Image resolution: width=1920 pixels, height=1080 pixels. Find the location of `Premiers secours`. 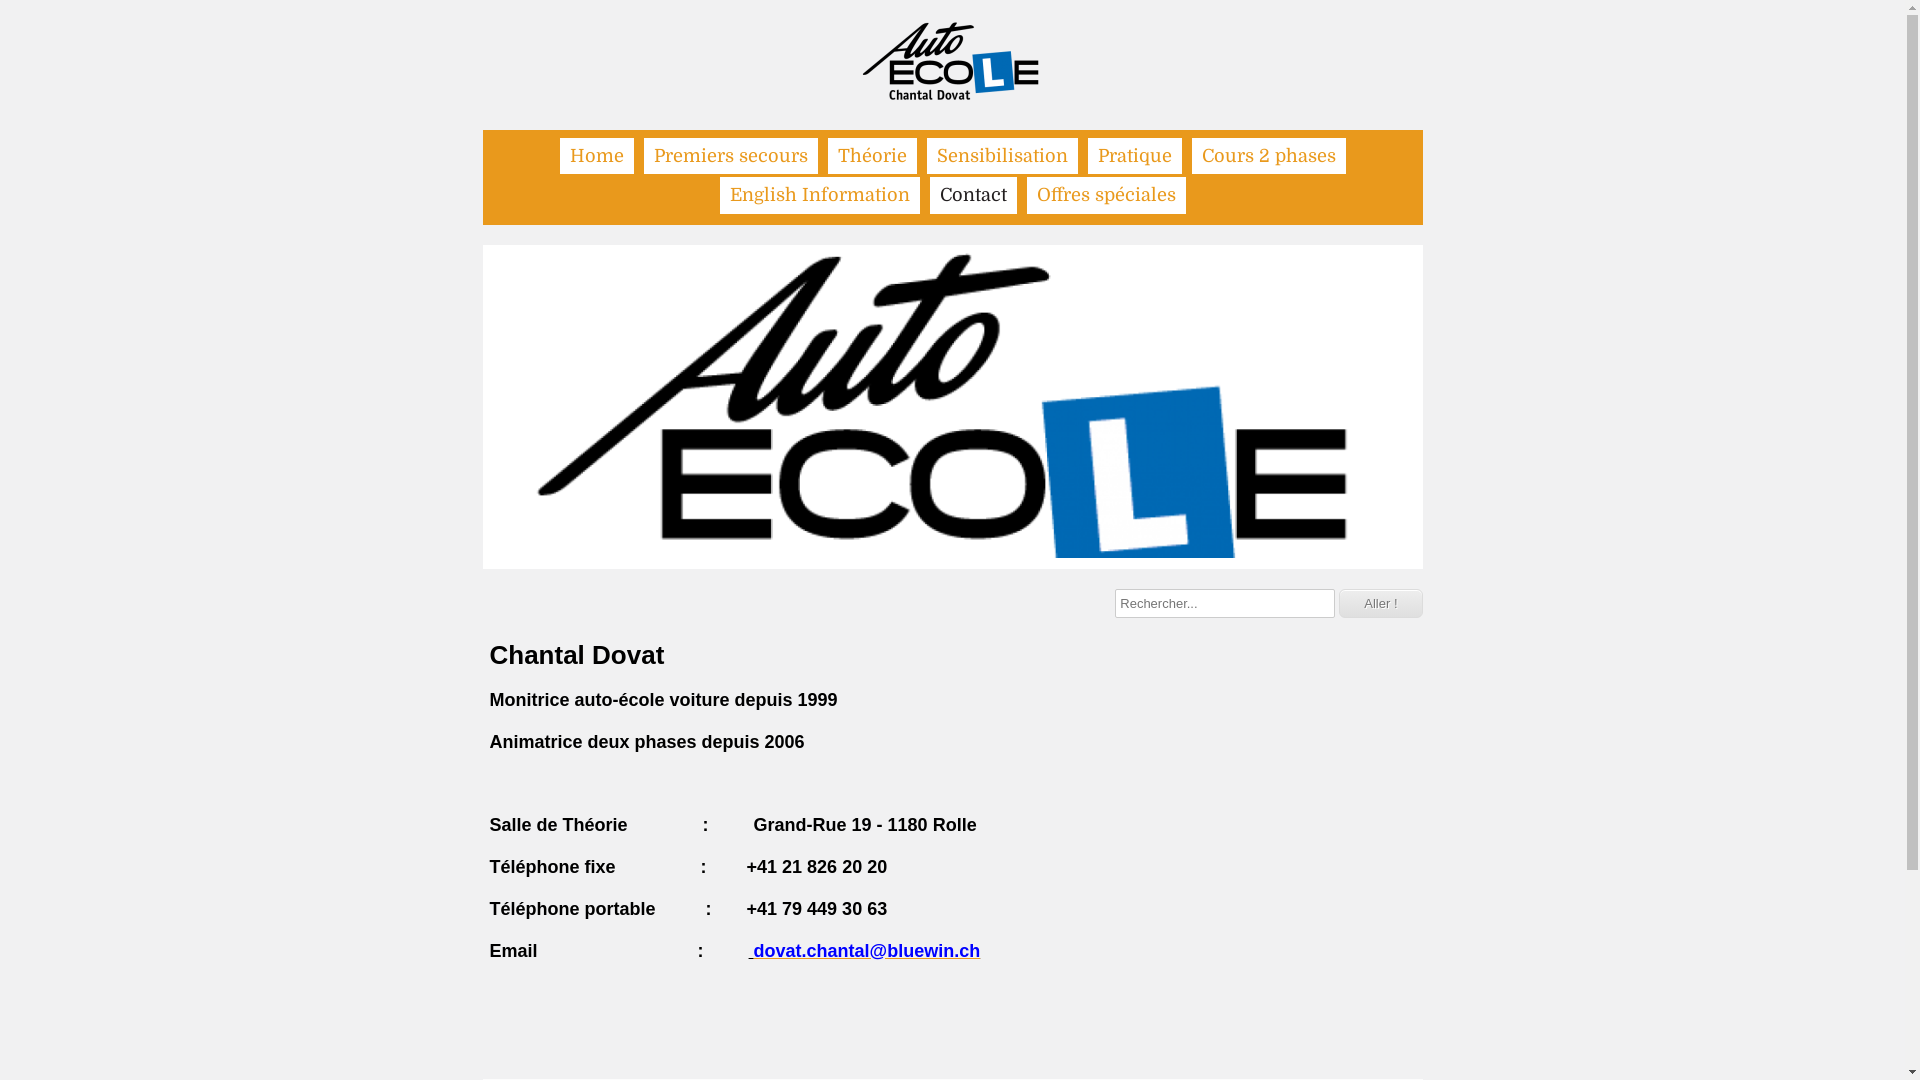

Premiers secours is located at coordinates (731, 156).